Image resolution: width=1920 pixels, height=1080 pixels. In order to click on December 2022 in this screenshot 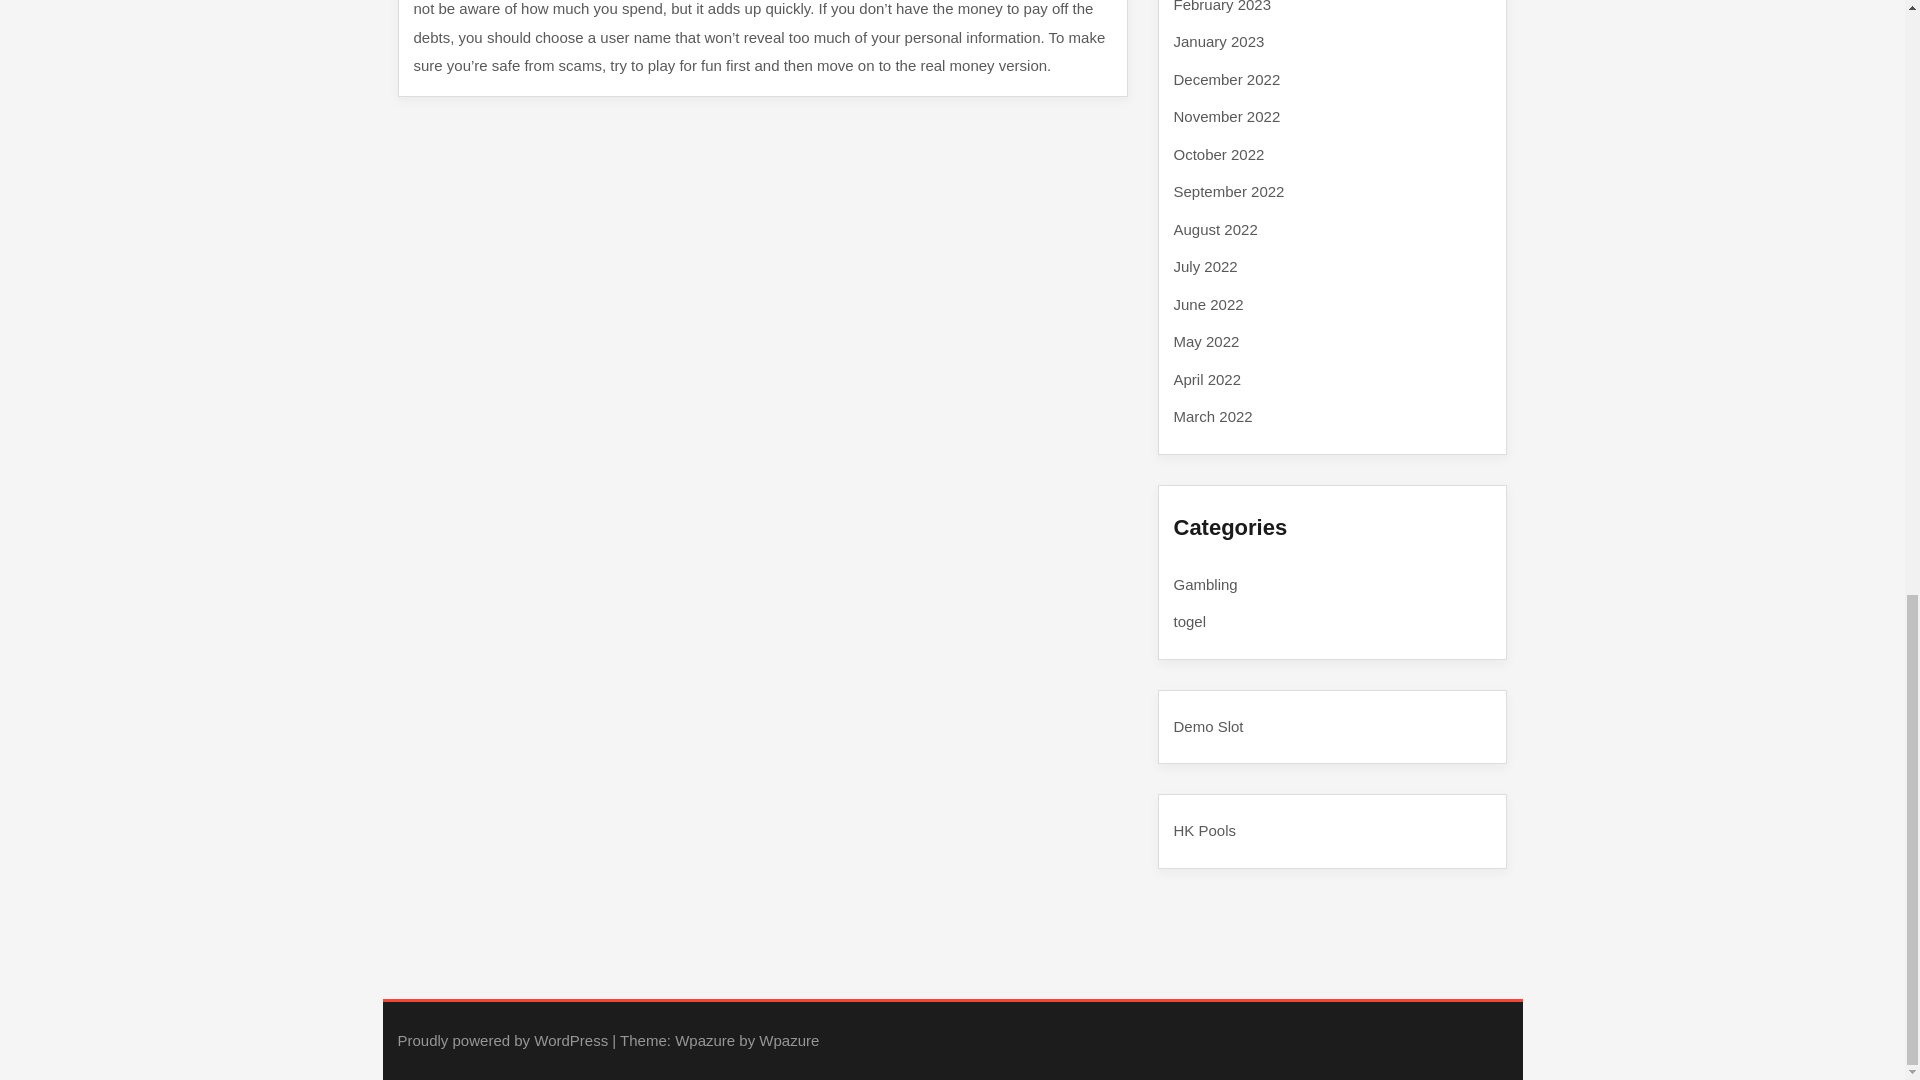, I will do `click(1226, 78)`.